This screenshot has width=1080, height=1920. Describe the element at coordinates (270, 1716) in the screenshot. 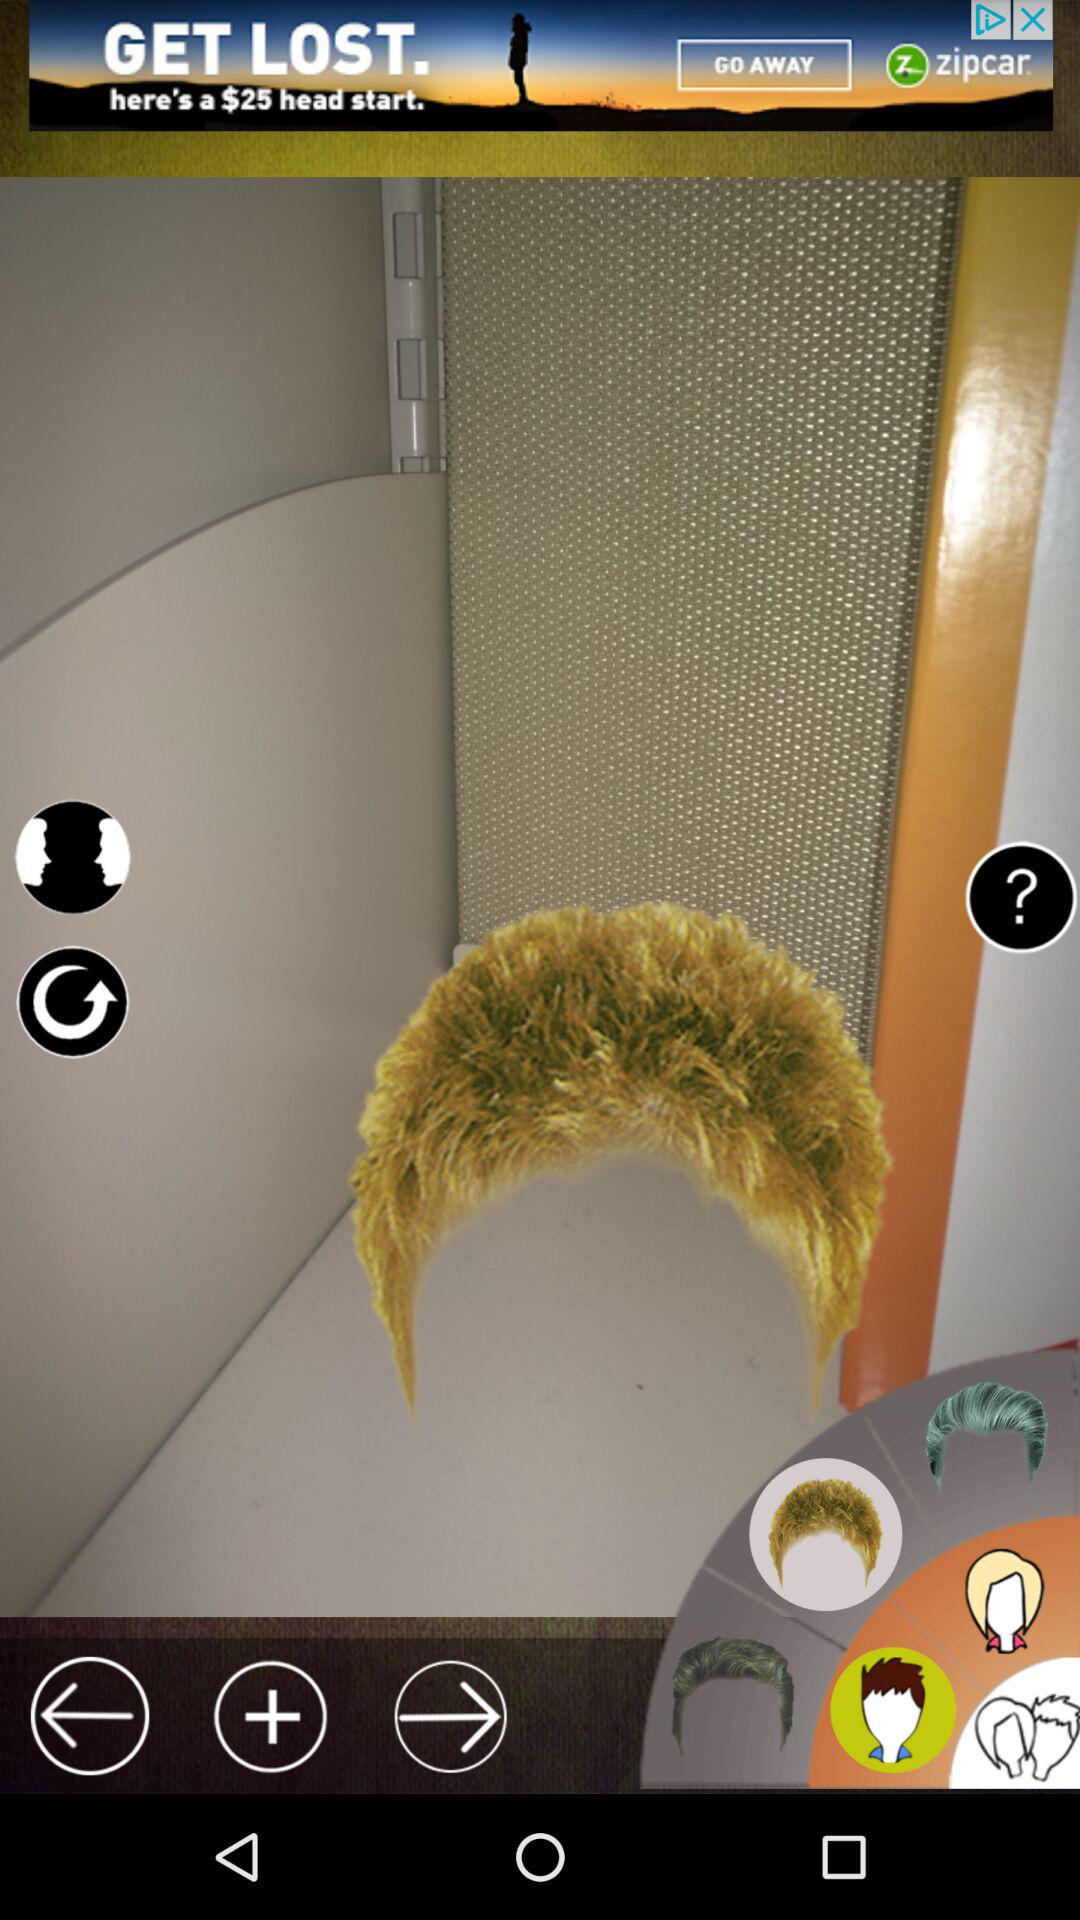

I see `add image` at that location.